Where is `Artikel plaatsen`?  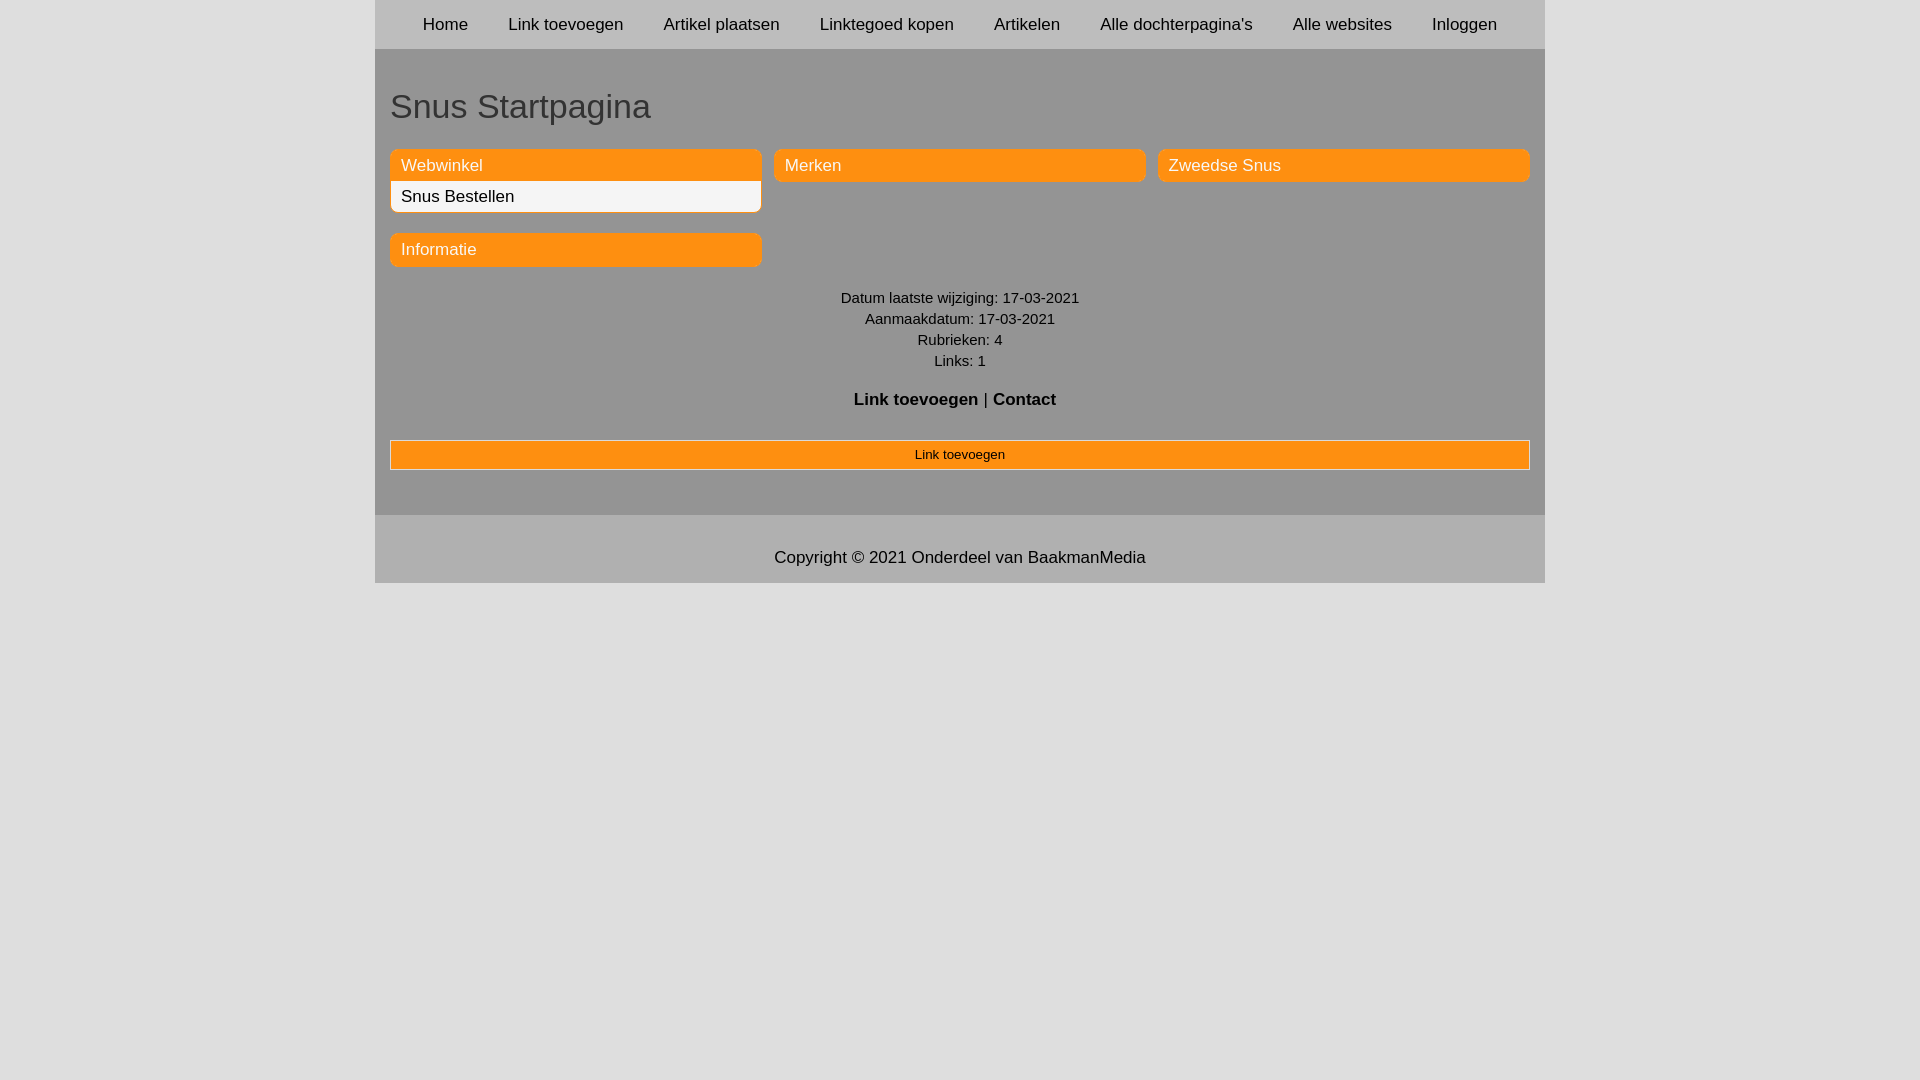 Artikel plaatsen is located at coordinates (722, 24).